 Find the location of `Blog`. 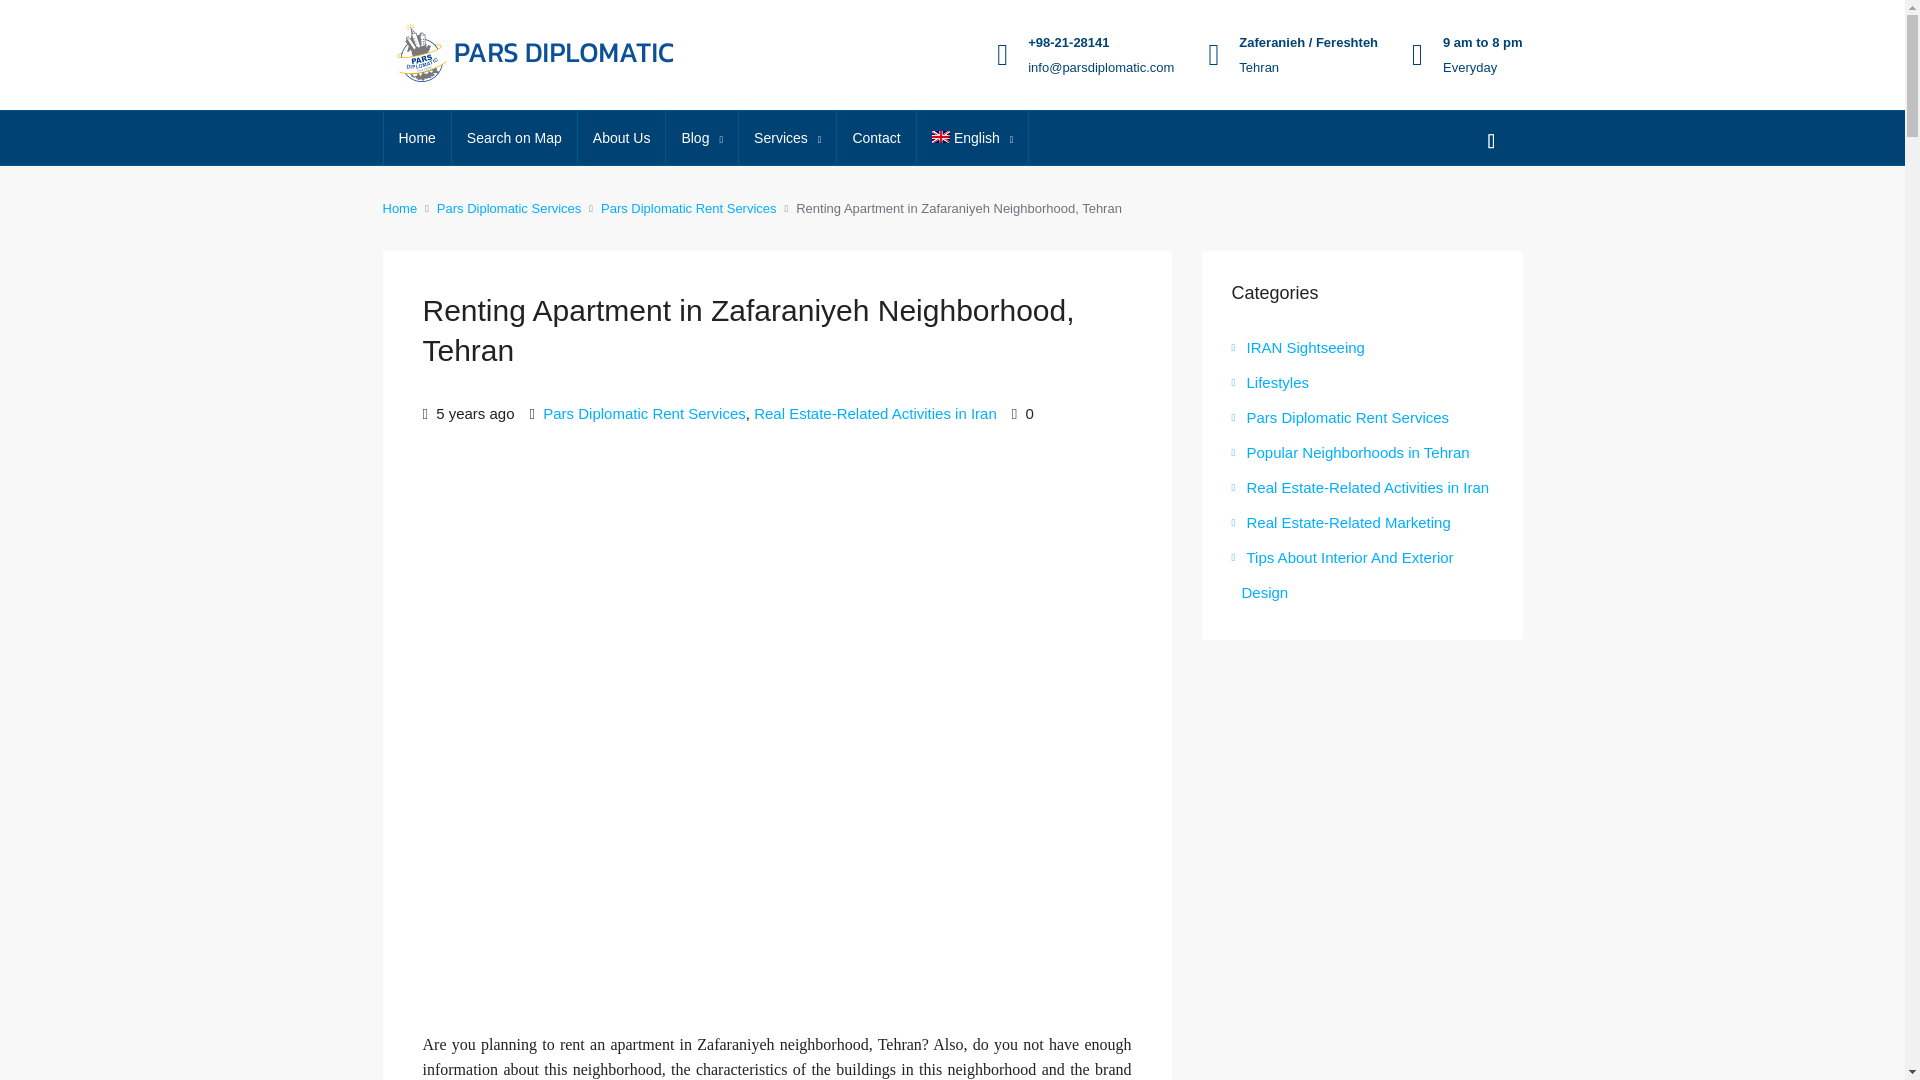

Blog is located at coordinates (702, 139).